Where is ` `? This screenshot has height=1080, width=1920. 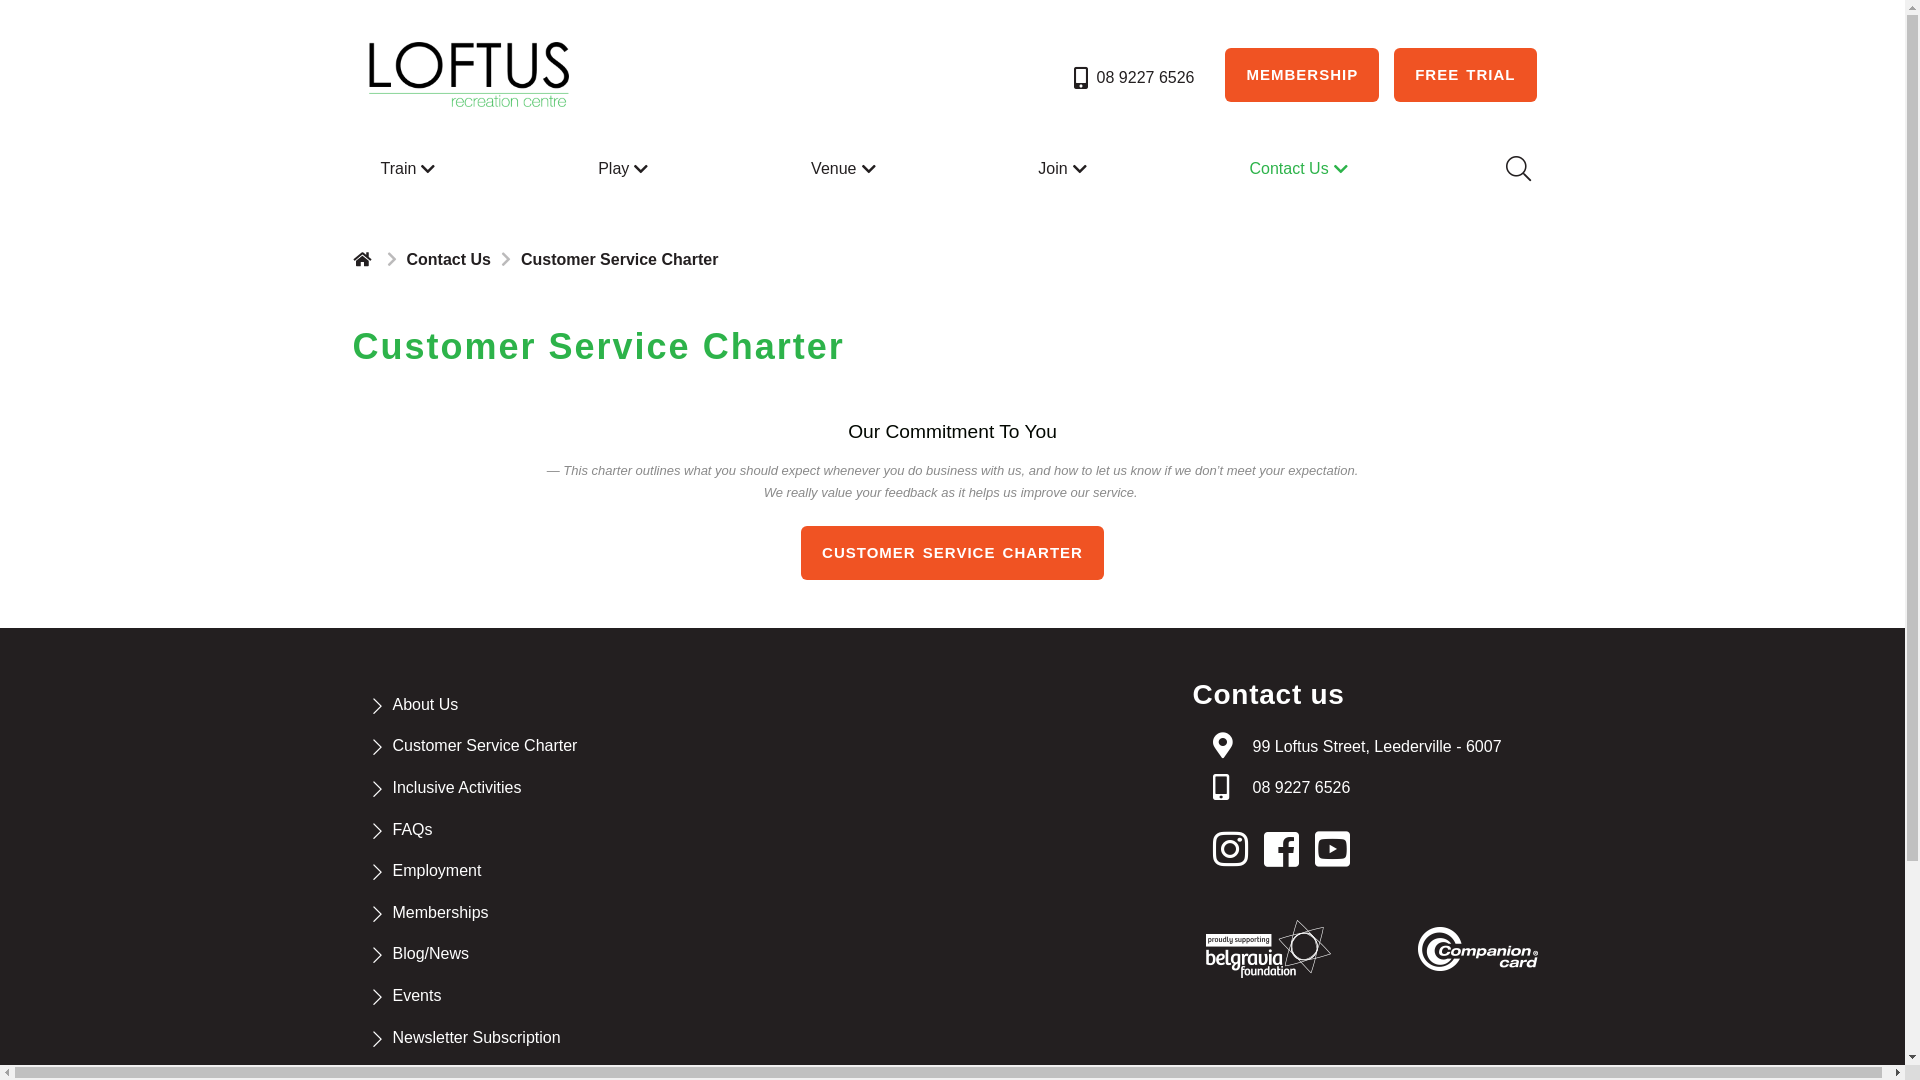   is located at coordinates (1235, 850).